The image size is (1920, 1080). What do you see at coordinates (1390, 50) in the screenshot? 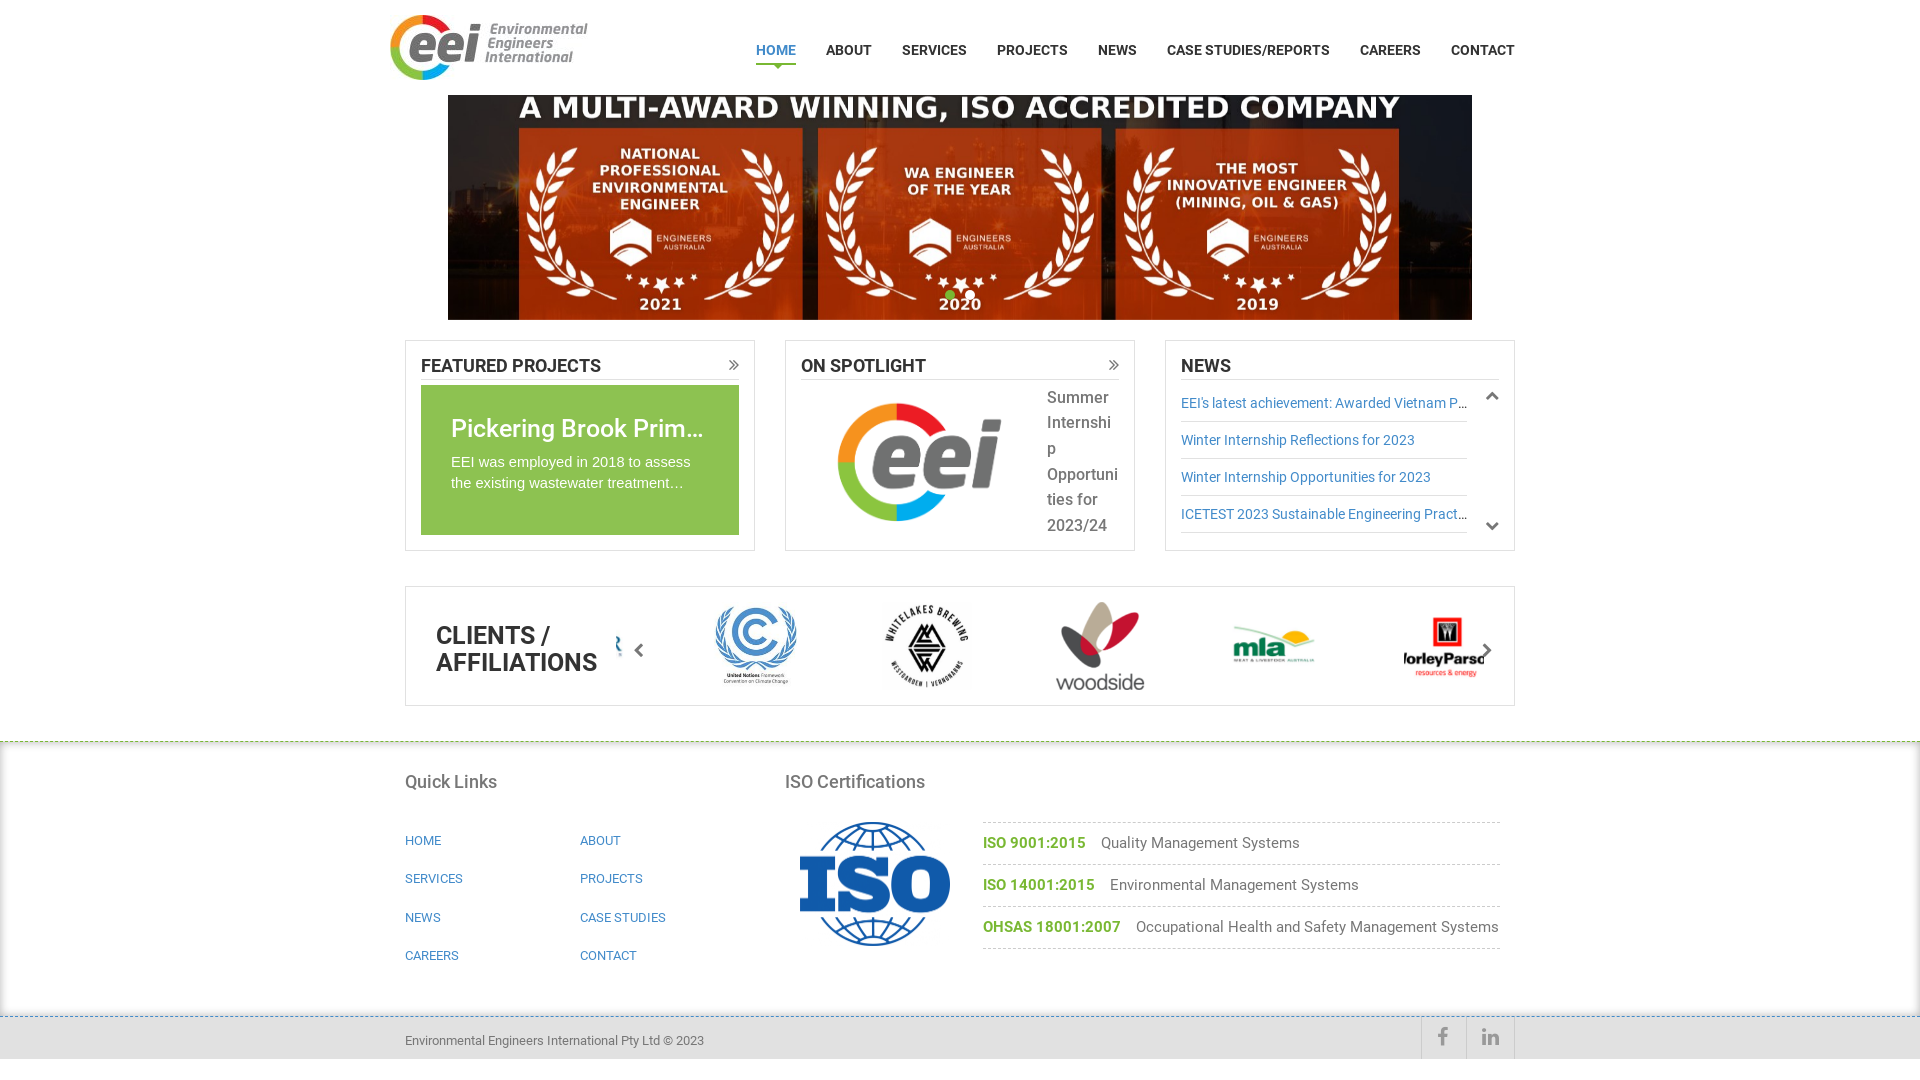
I see `CAREERS` at bounding box center [1390, 50].